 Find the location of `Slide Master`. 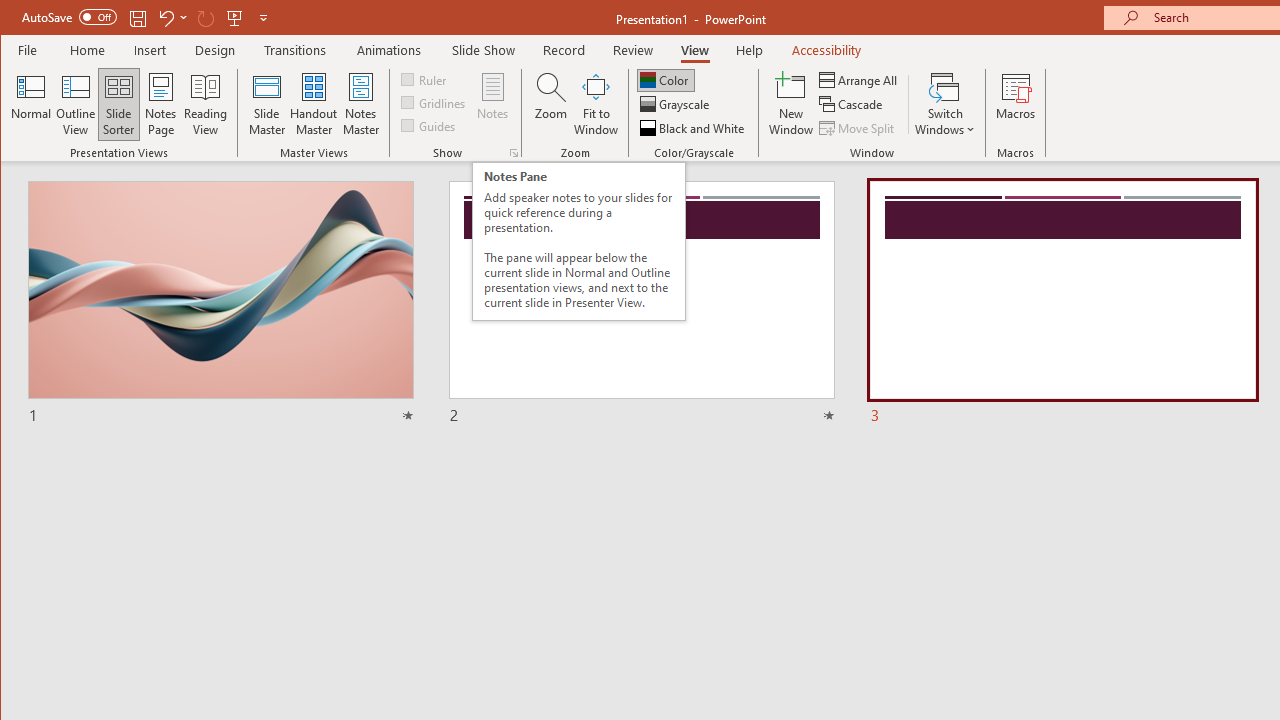

Slide Master is located at coordinates (266, 104).